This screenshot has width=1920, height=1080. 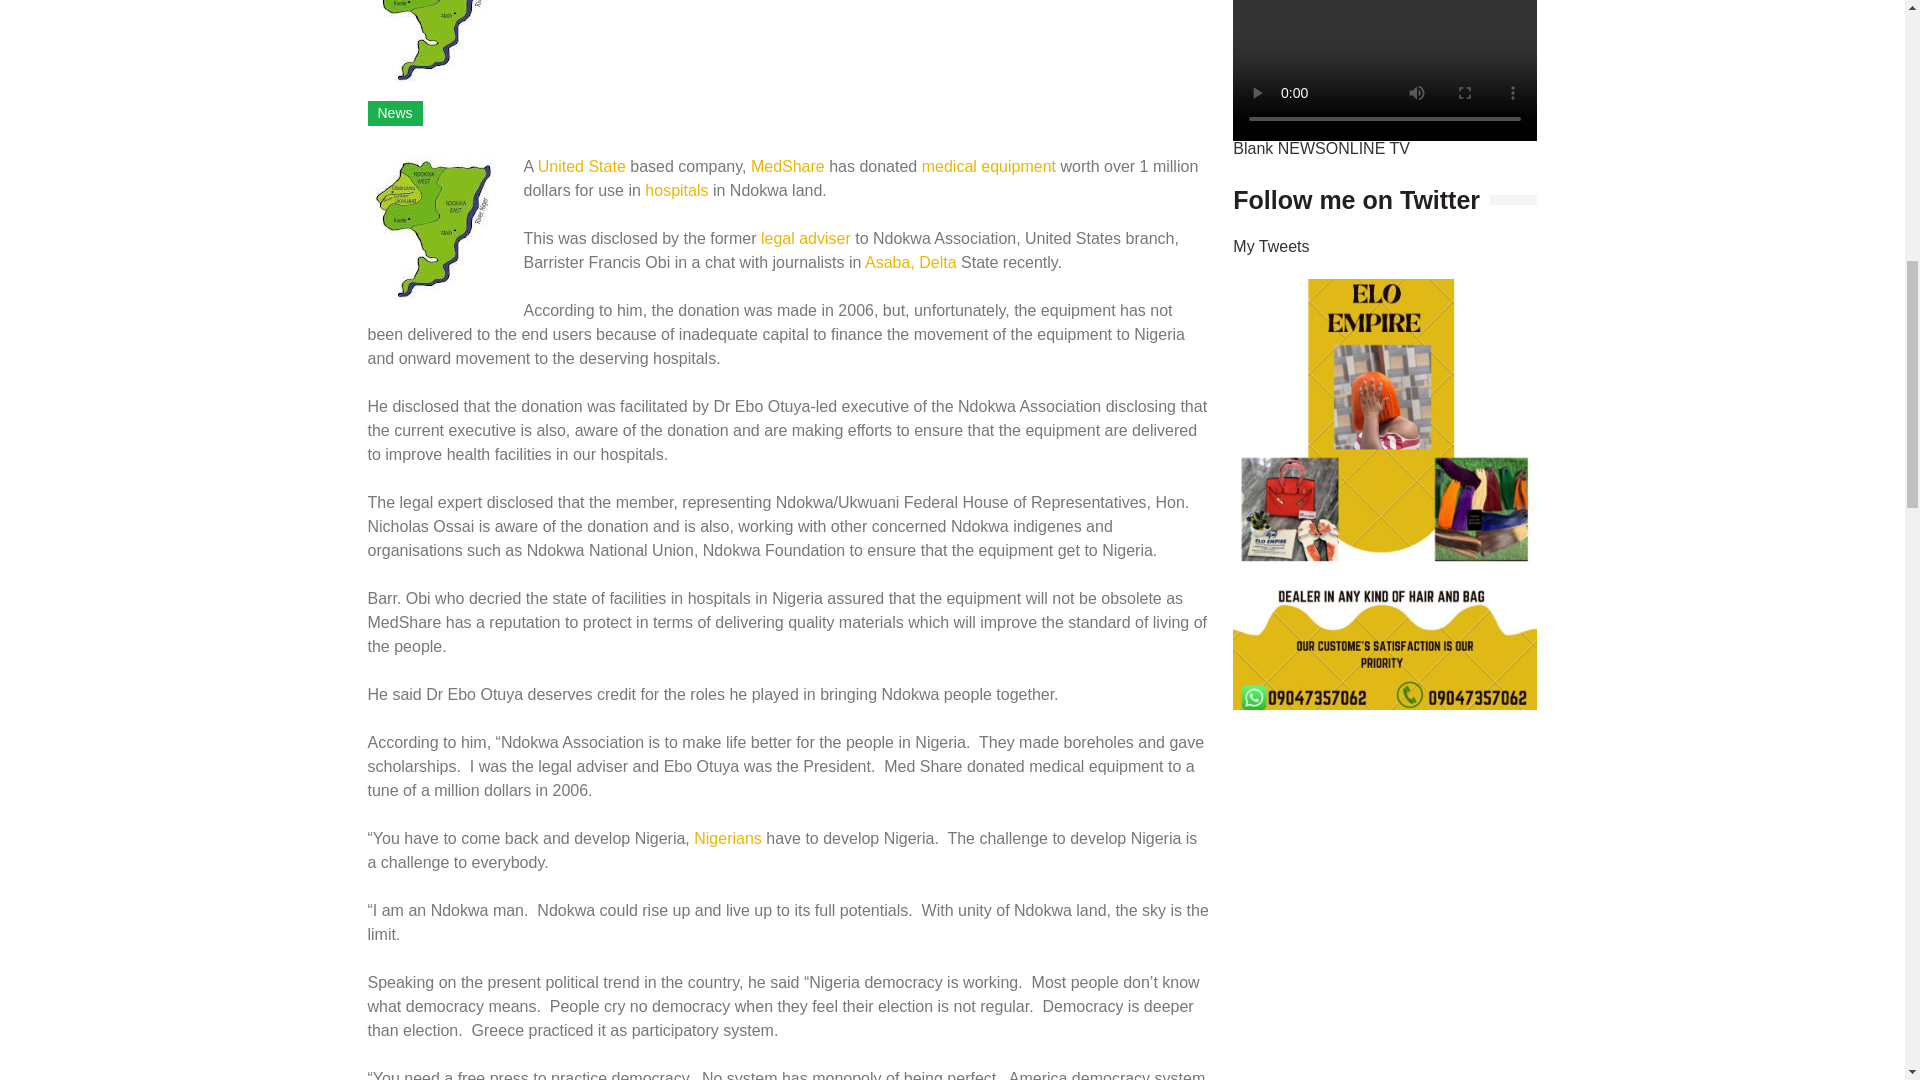 I want to click on Hospitals, so click(x=676, y=190).